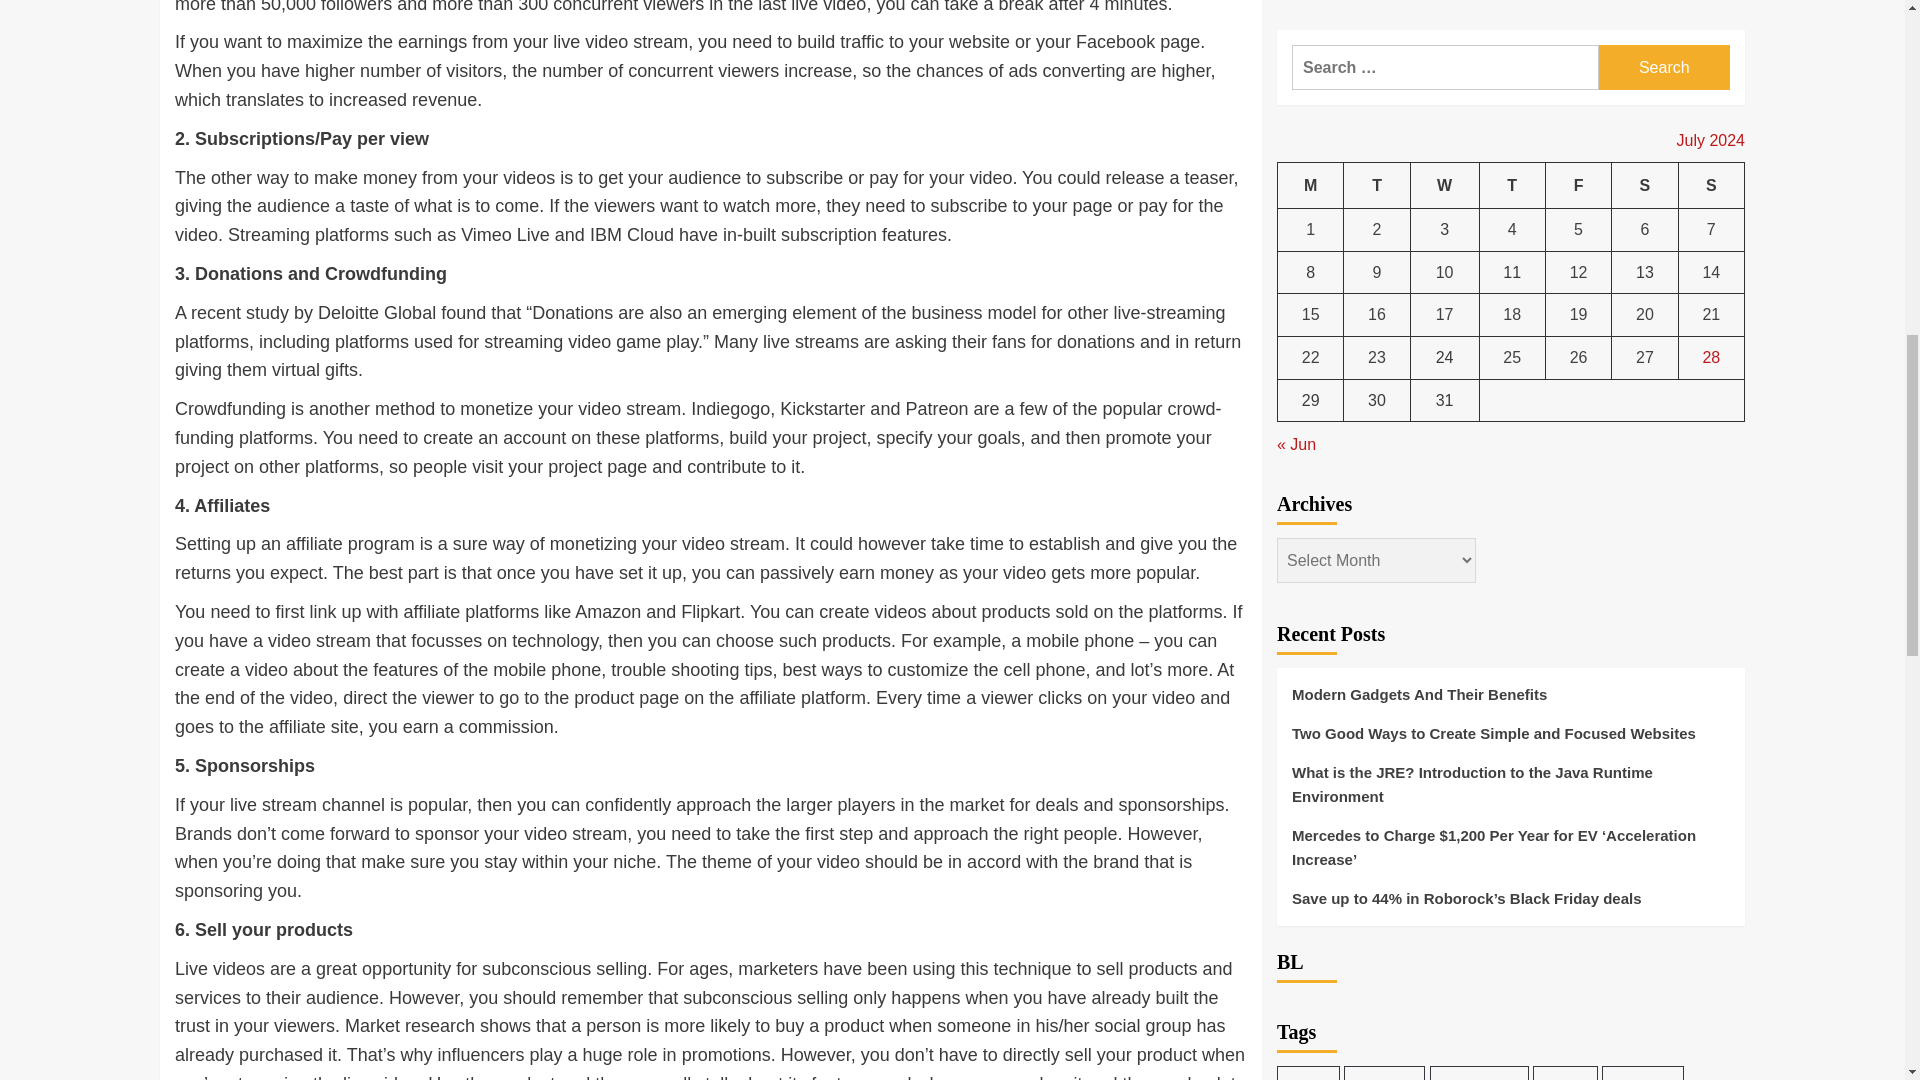 The height and width of the screenshot is (1080, 1920). I want to click on Seedbacklink, so click(1332, 1002).